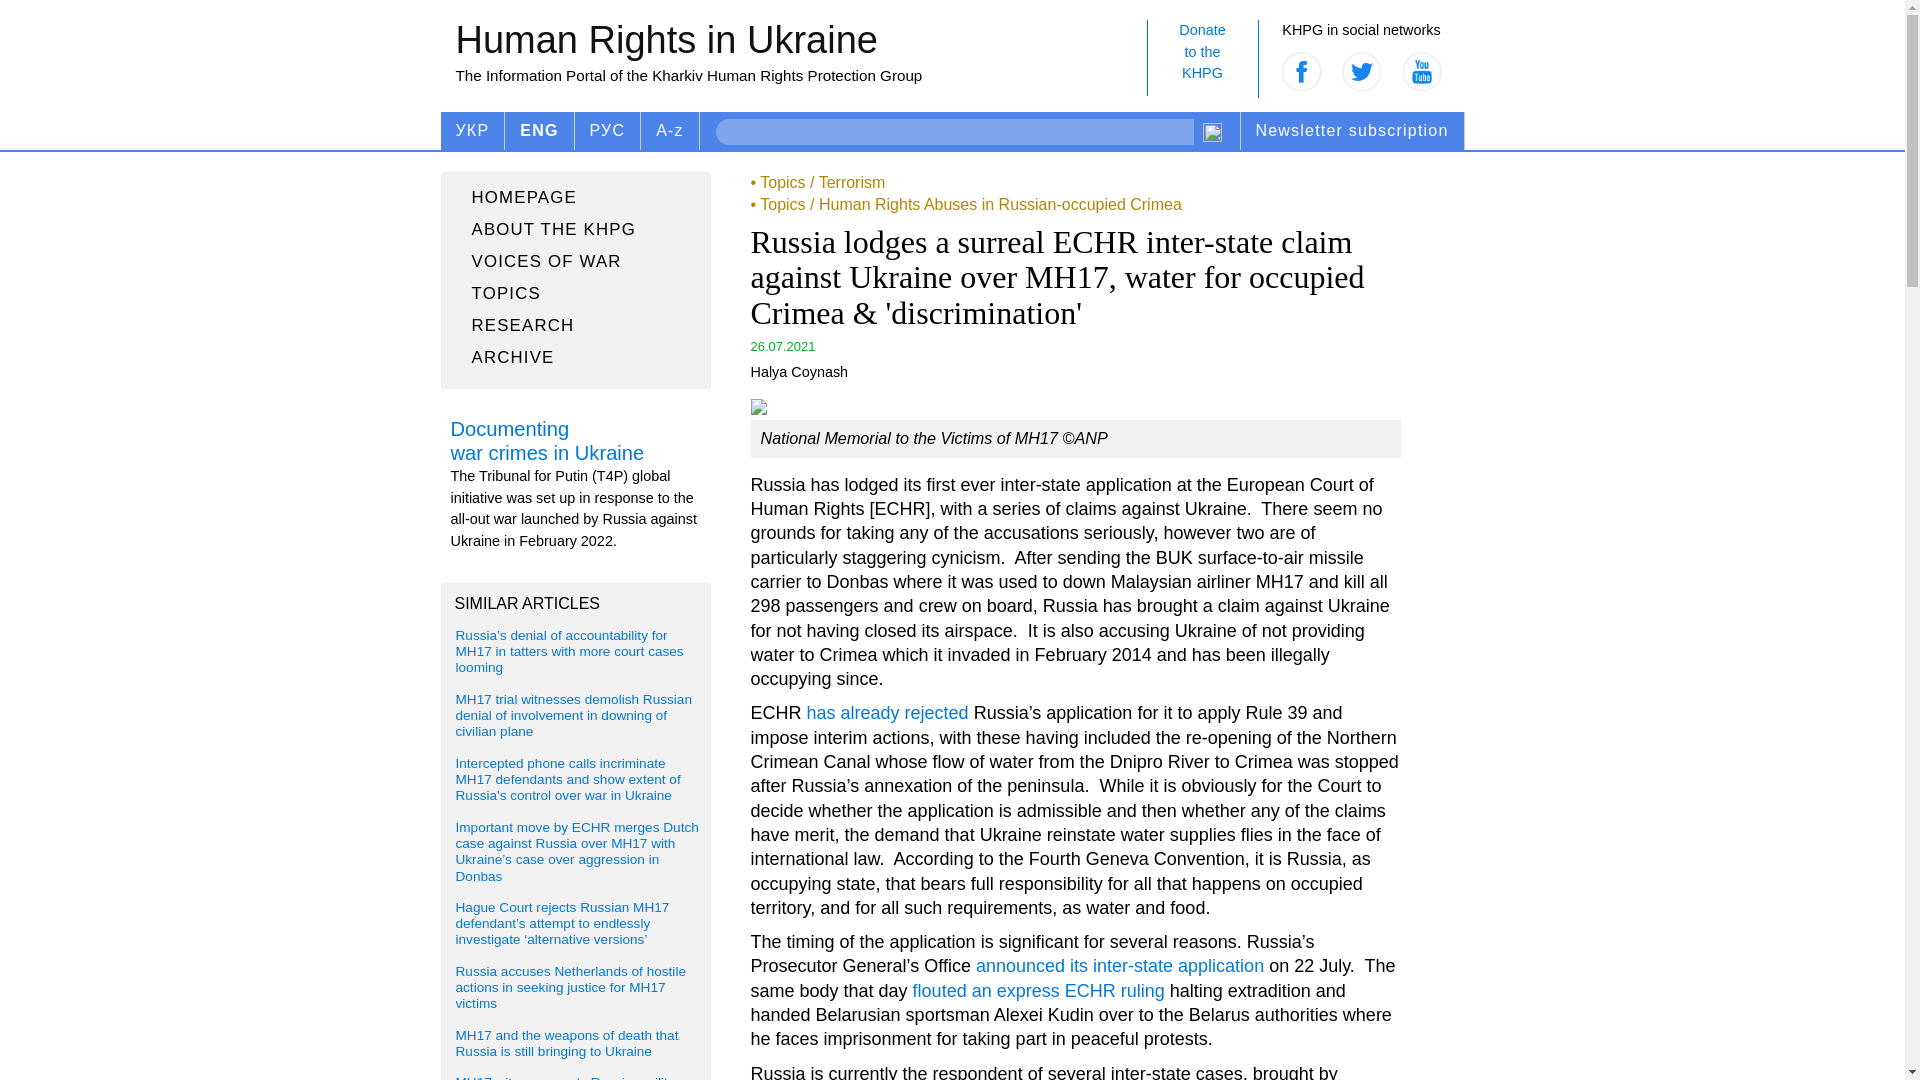  What do you see at coordinates (576, 293) in the screenshot?
I see `VOICES OF WAR` at bounding box center [576, 293].